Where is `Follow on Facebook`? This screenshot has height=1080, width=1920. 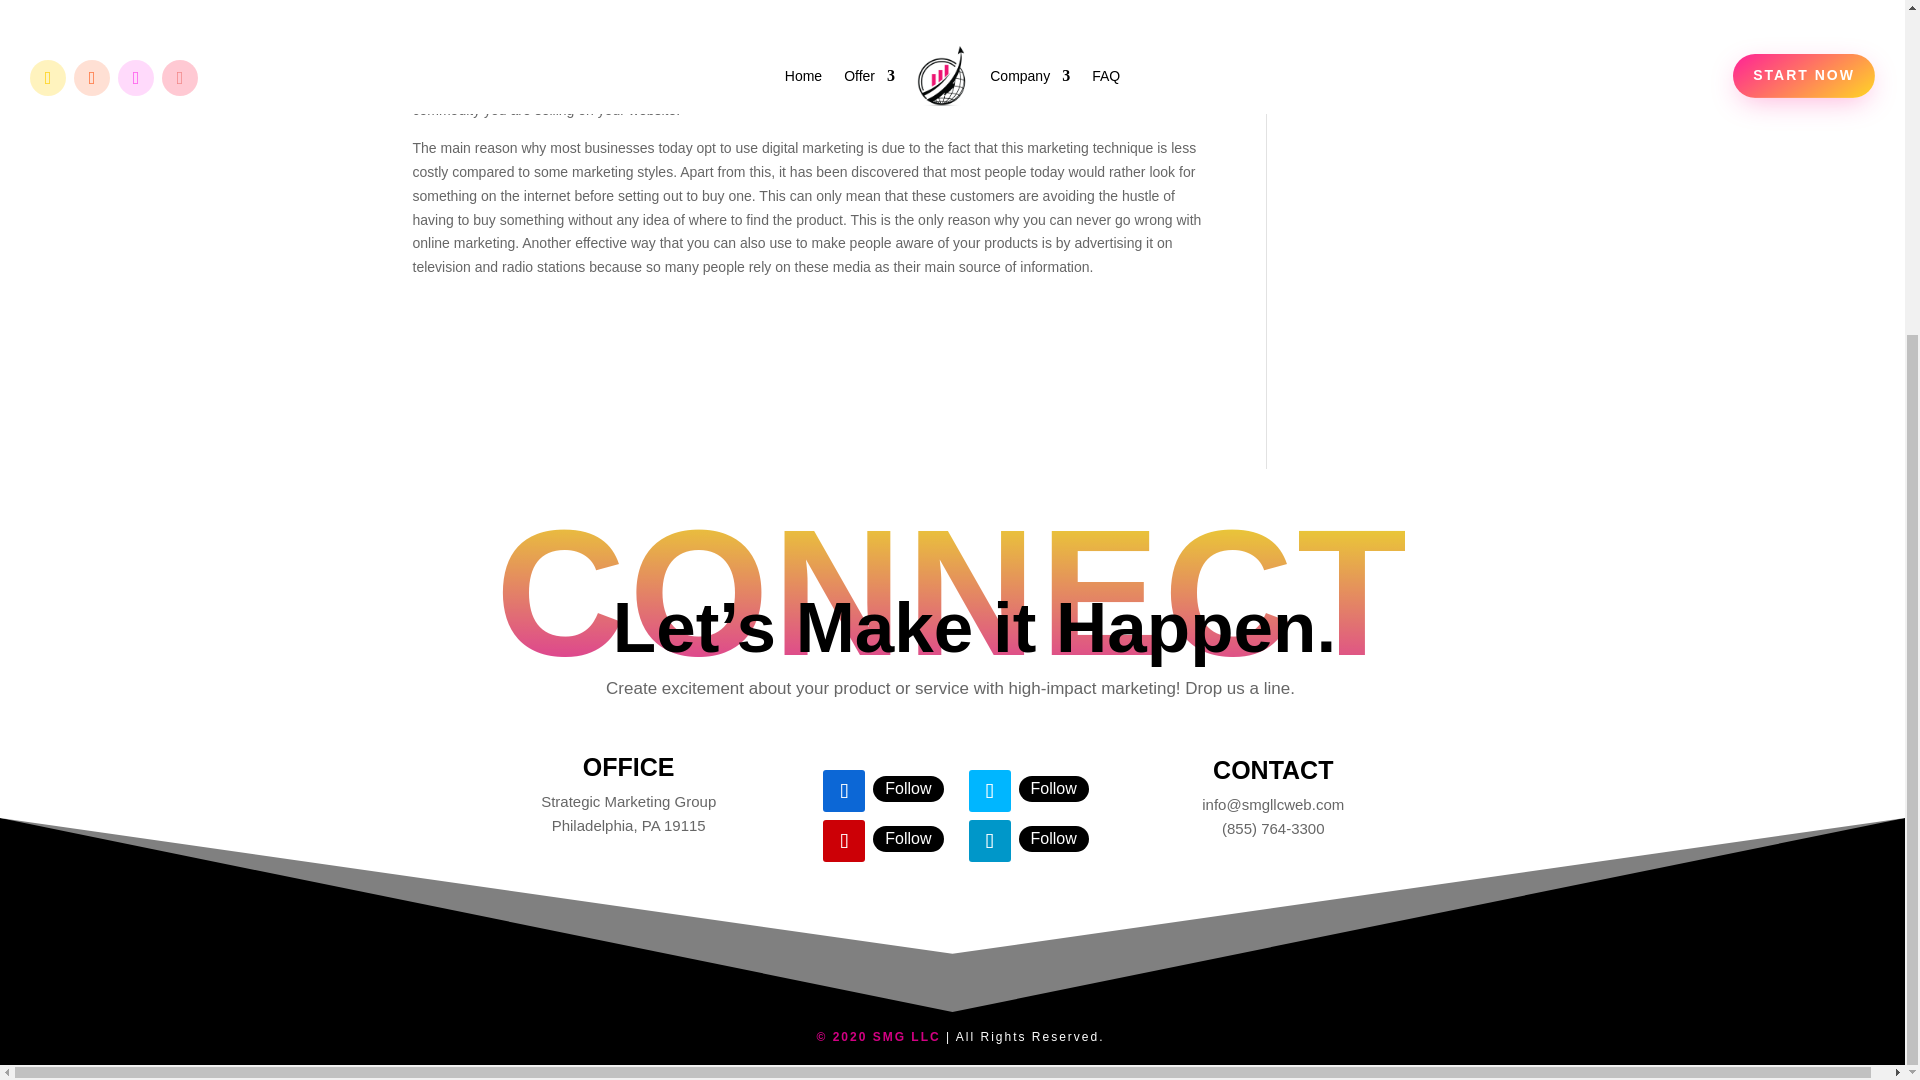
Follow on Facebook is located at coordinates (844, 791).